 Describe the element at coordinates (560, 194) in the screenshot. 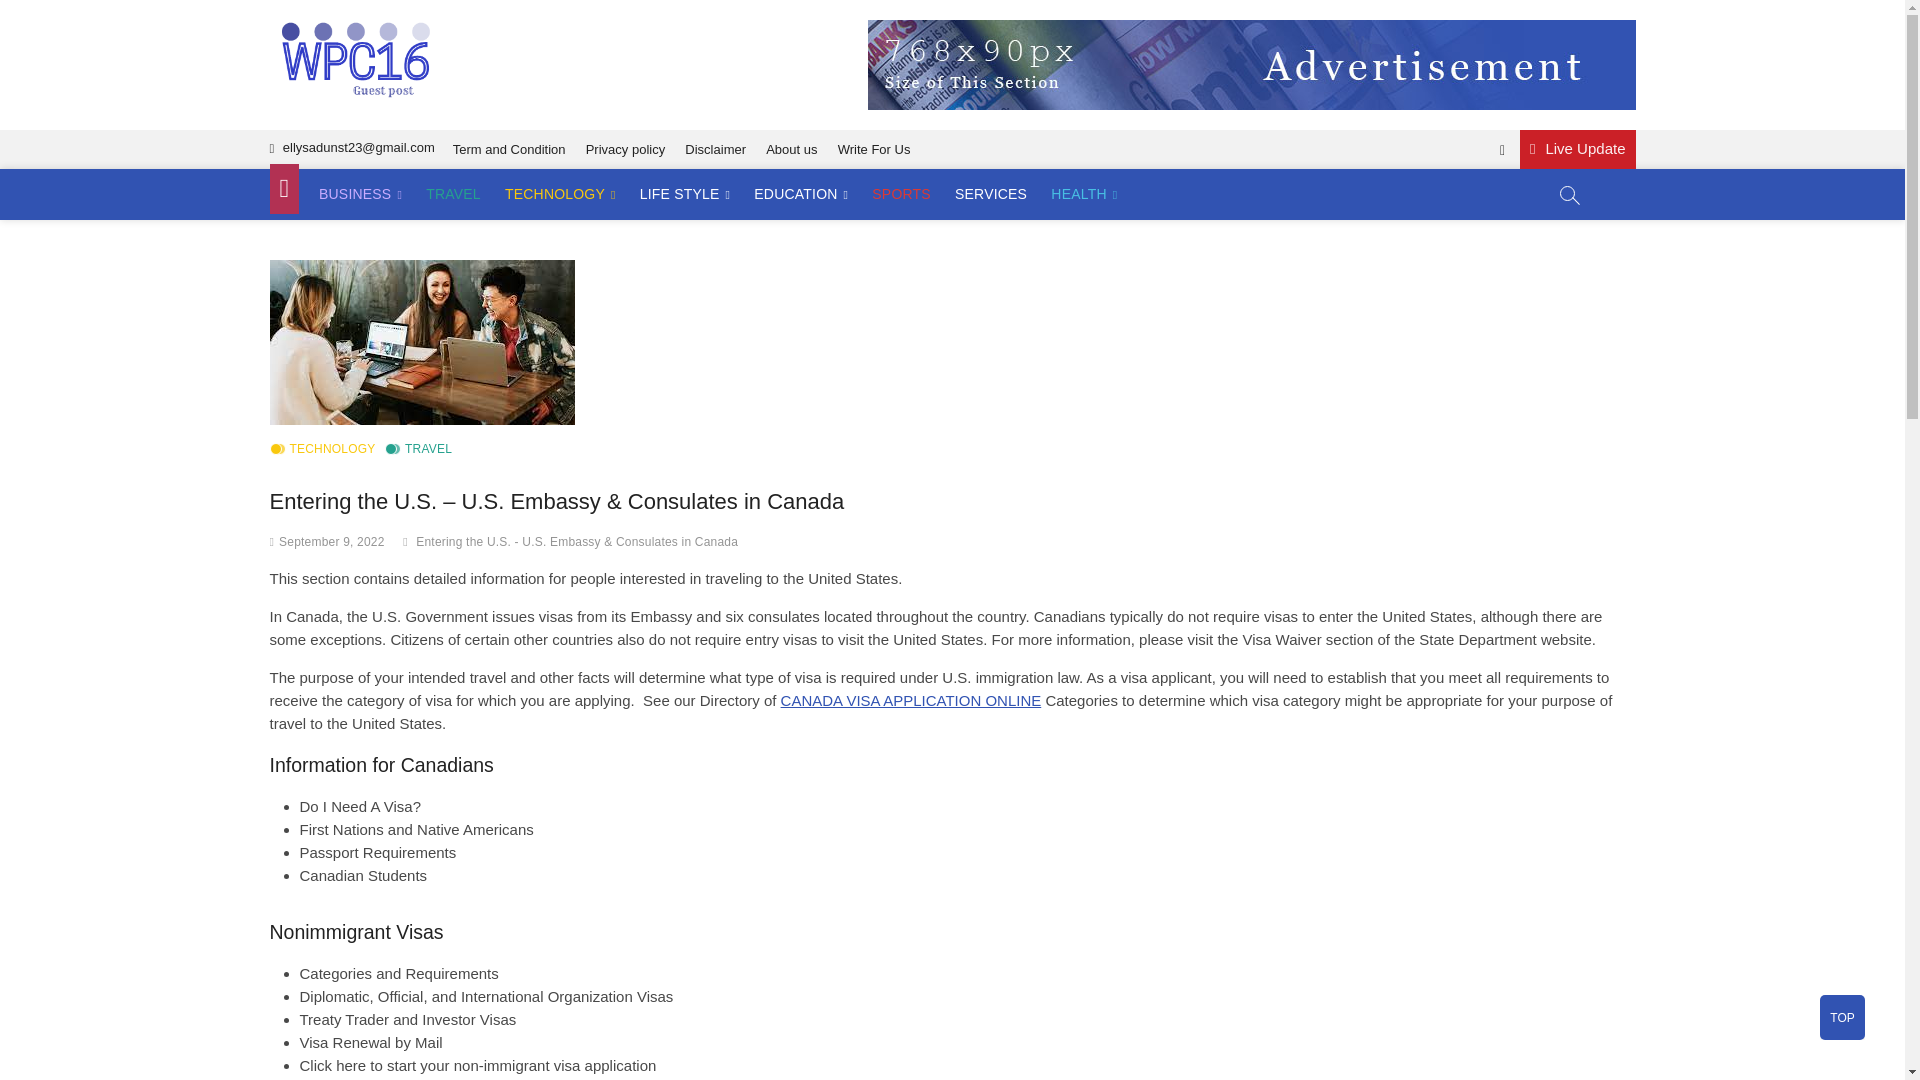

I see `TECHNOLOGY` at that location.